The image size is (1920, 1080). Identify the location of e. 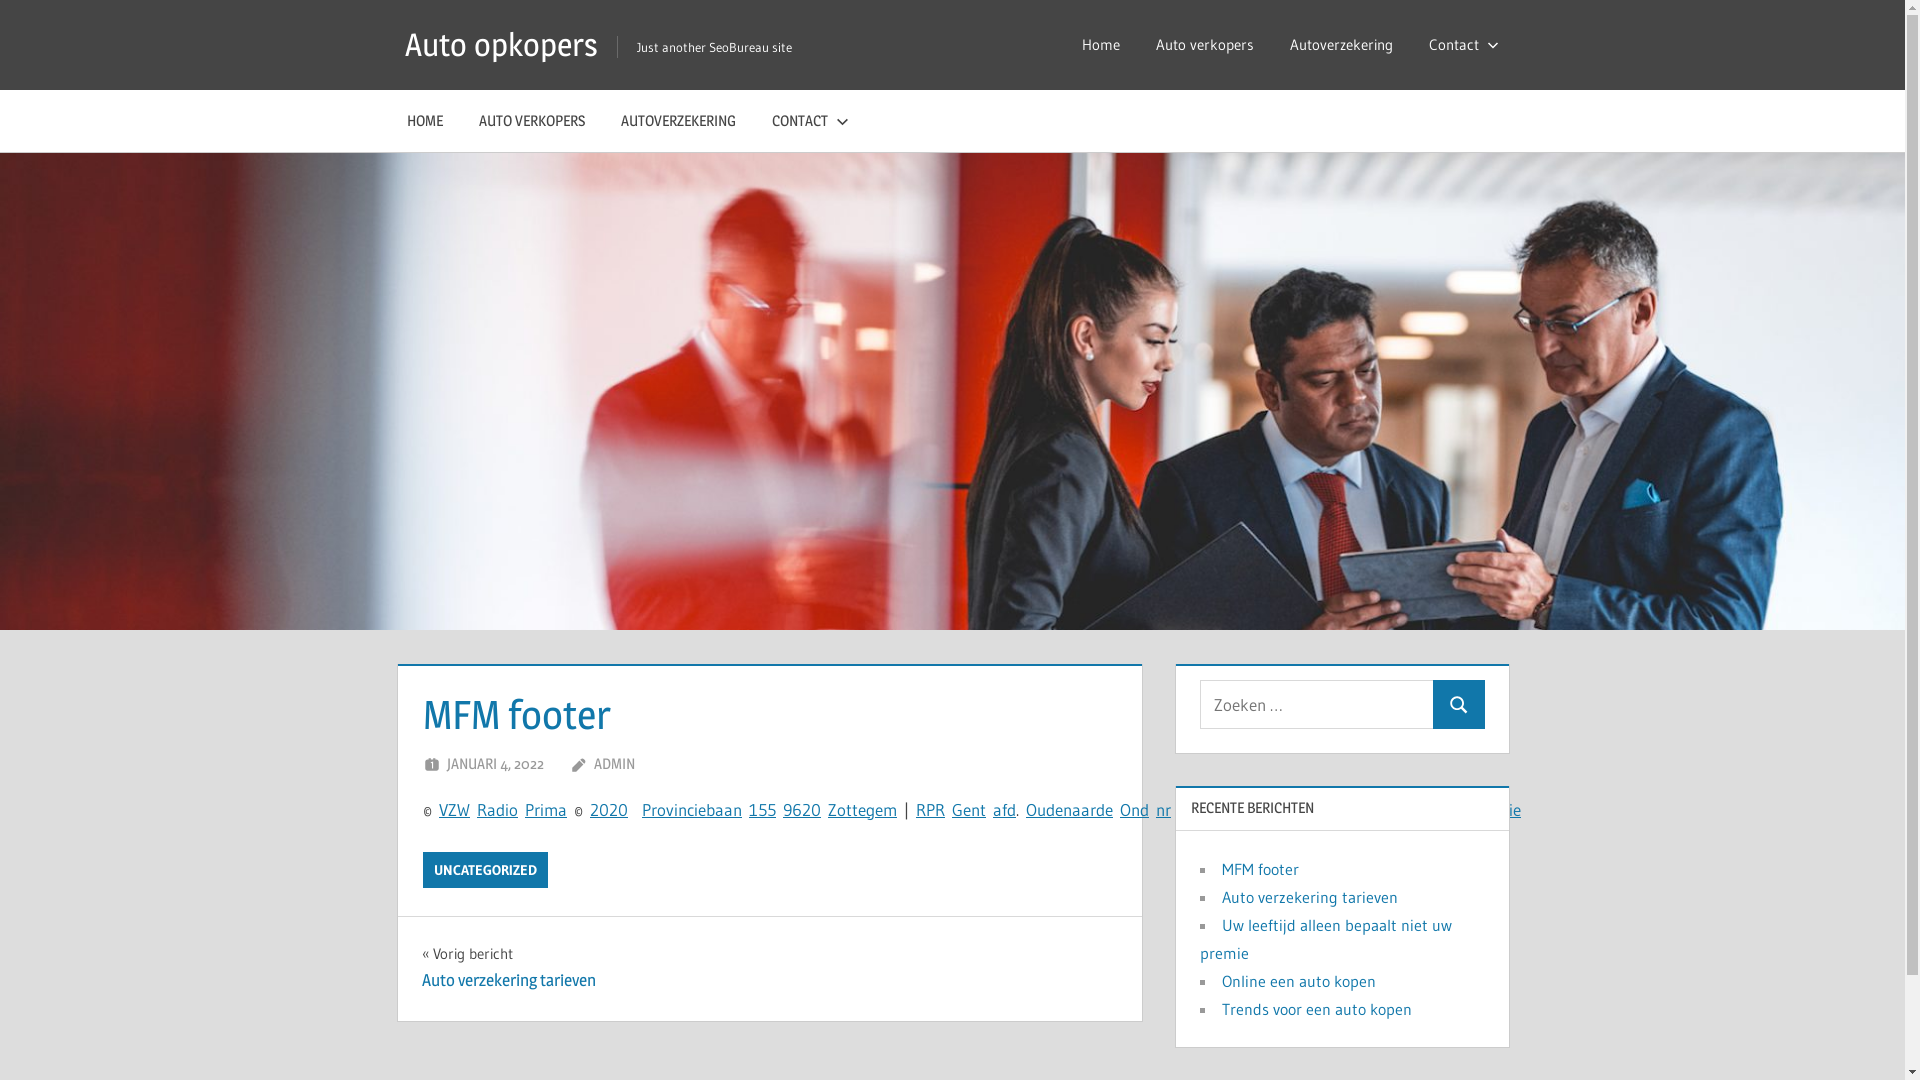
(702, 810).